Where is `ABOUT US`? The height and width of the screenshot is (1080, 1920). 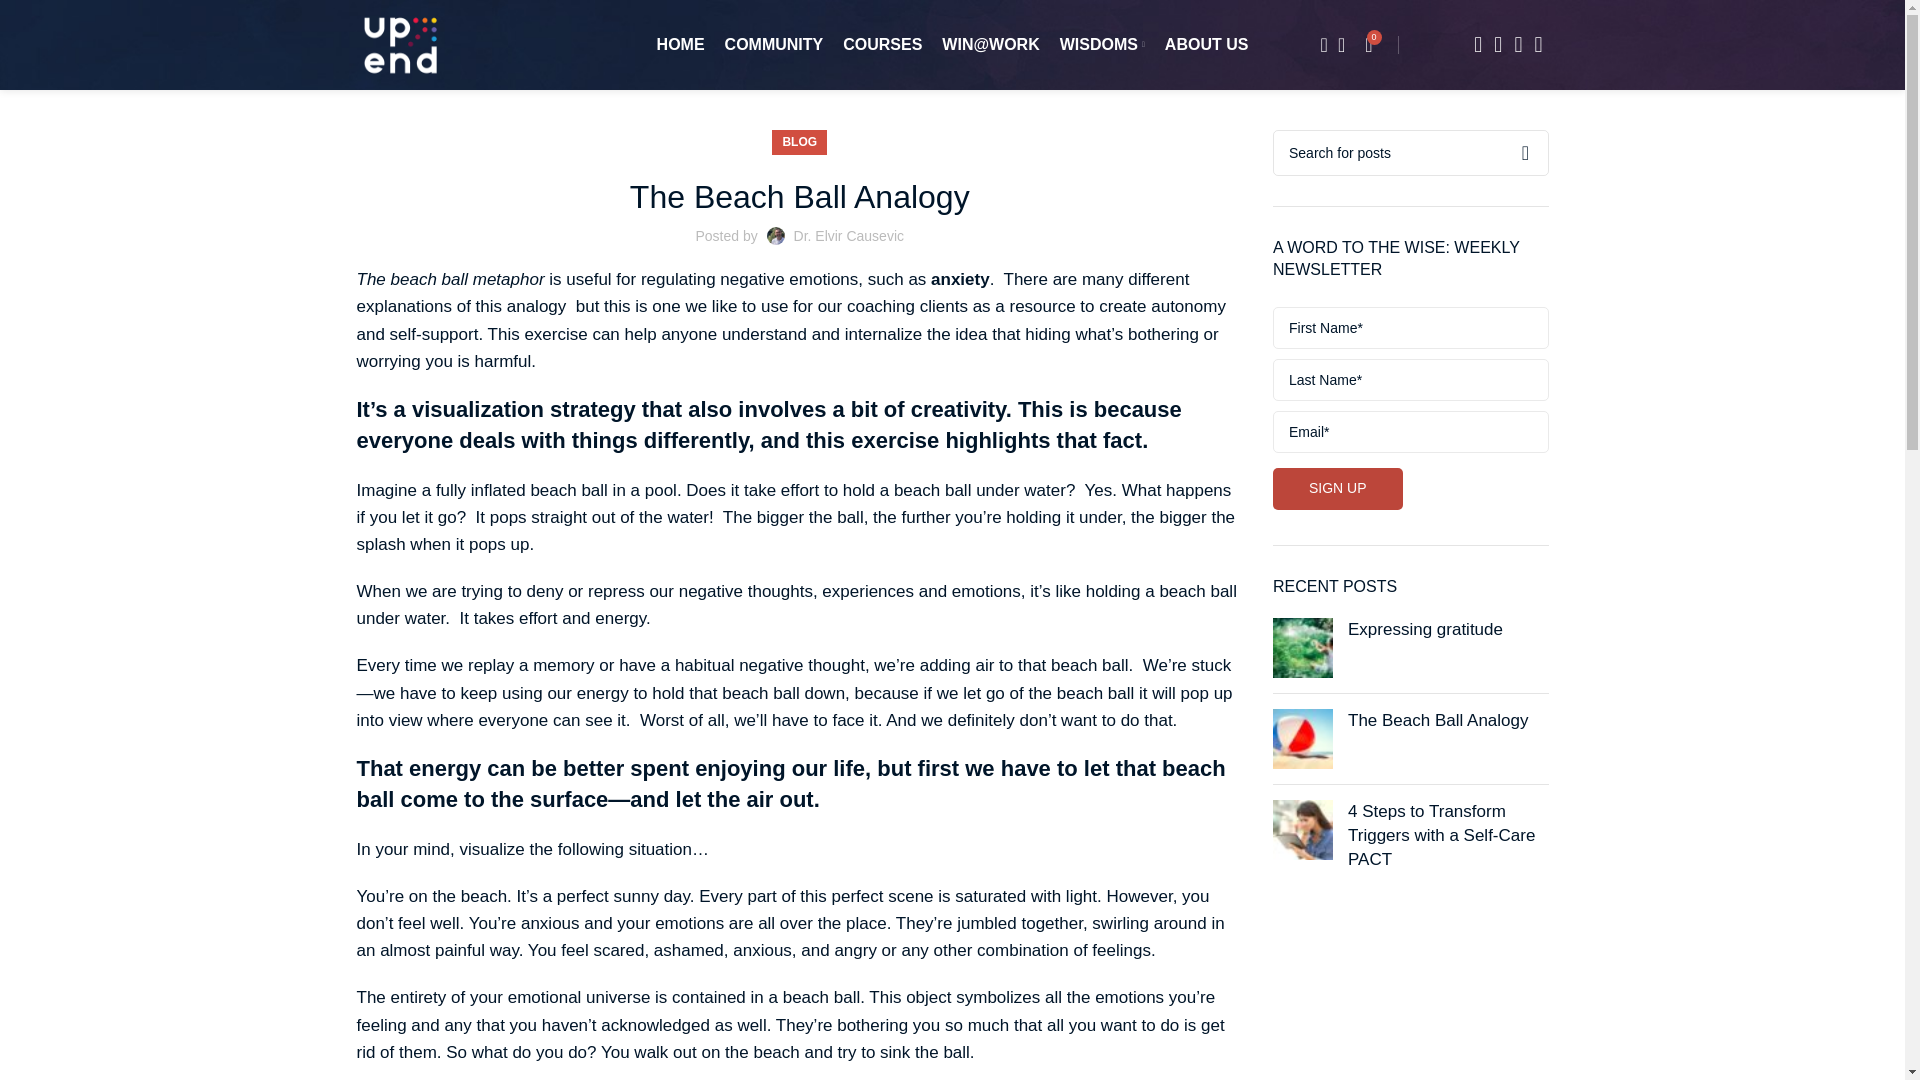 ABOUT US is located at coordinates (1207, 44).